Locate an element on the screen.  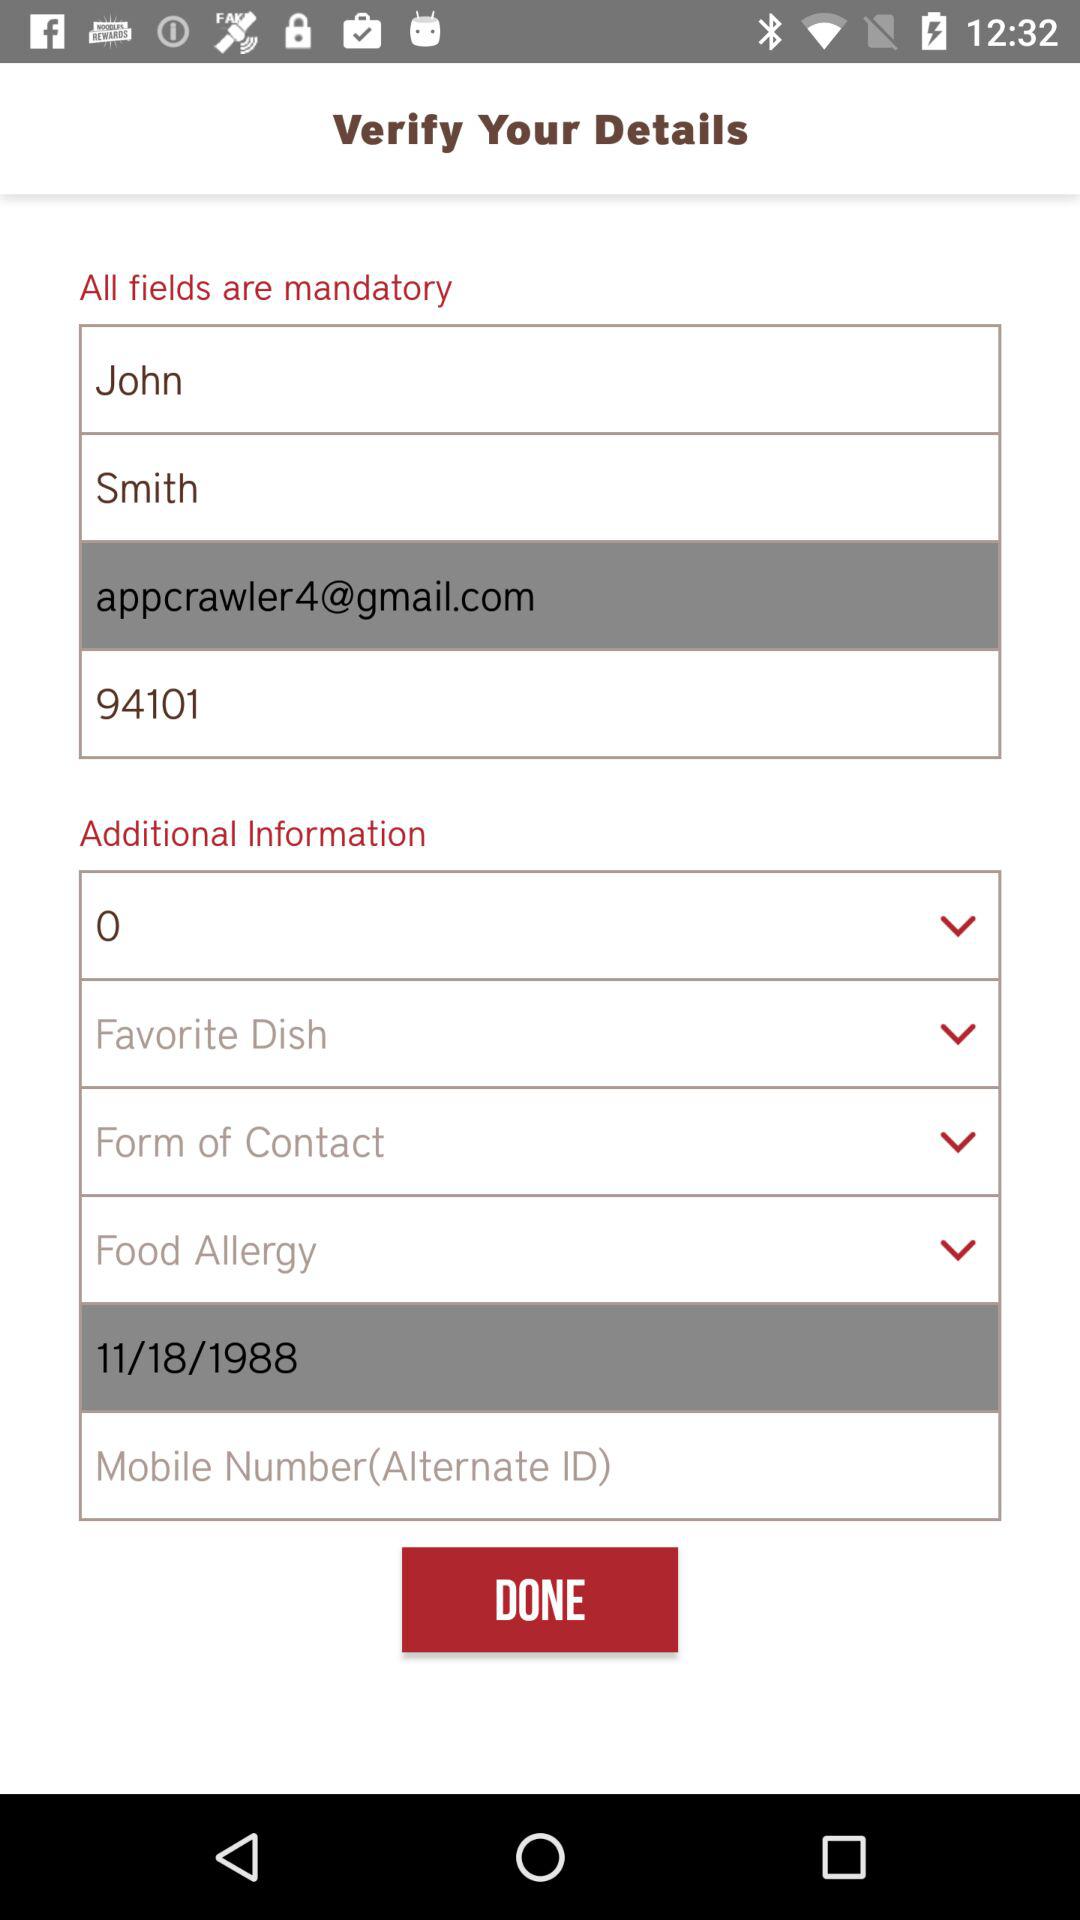
select favorite dish is located at coordinates (540, 1034).